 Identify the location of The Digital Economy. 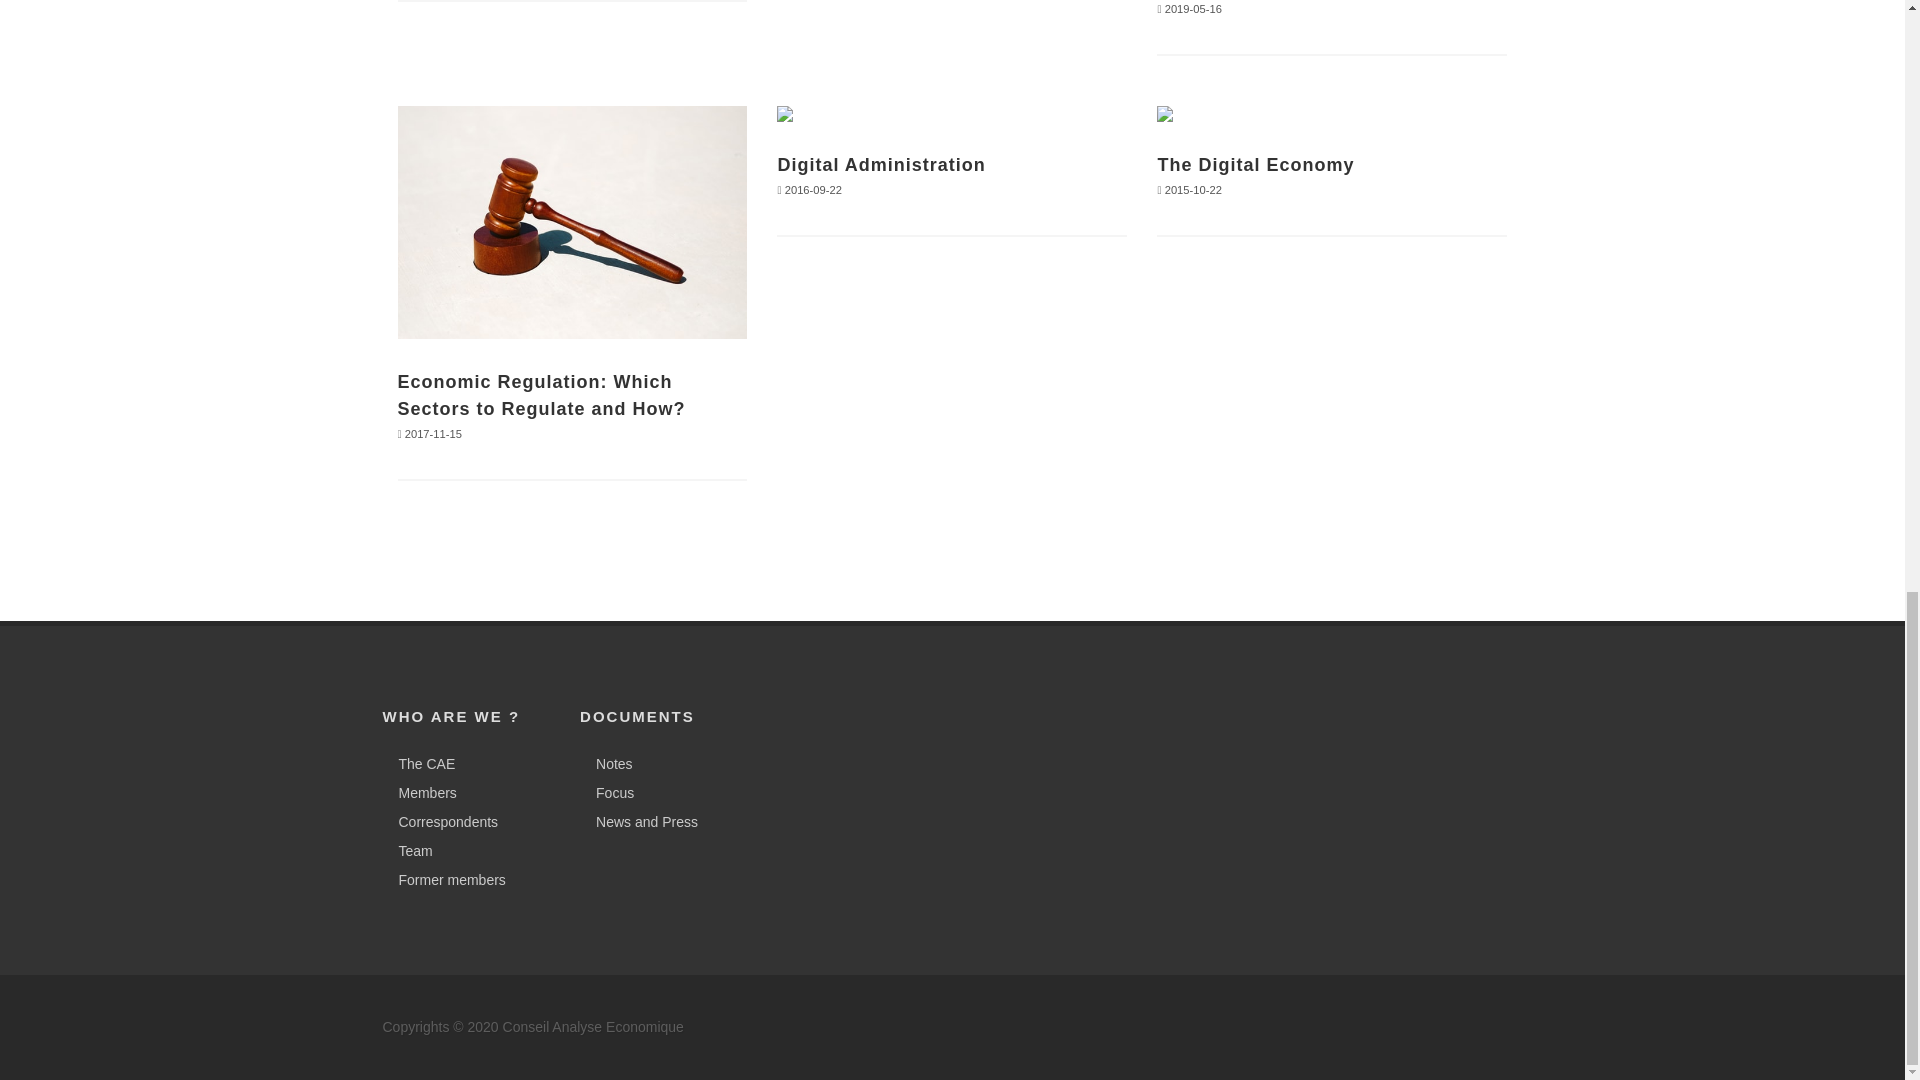
(1255, 164).